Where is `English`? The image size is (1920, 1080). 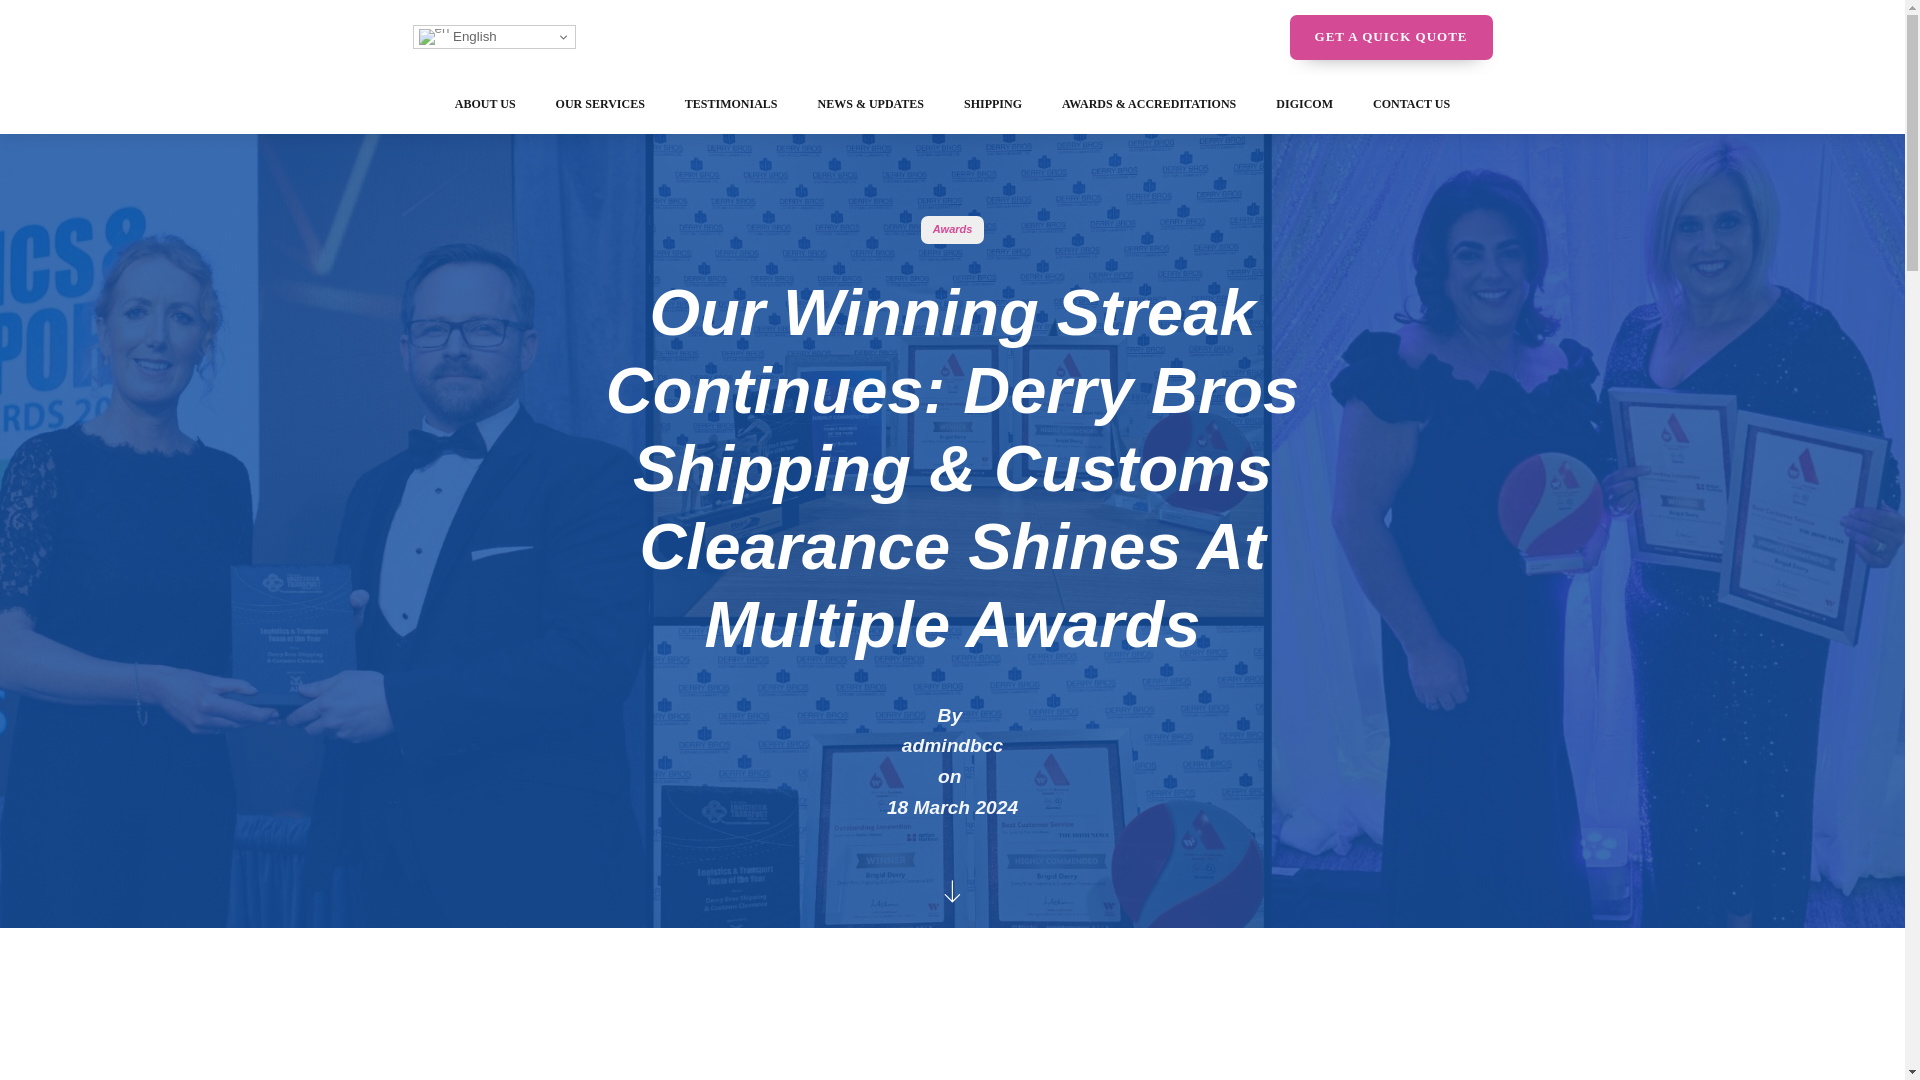 English is located at coordinates (493, 36).